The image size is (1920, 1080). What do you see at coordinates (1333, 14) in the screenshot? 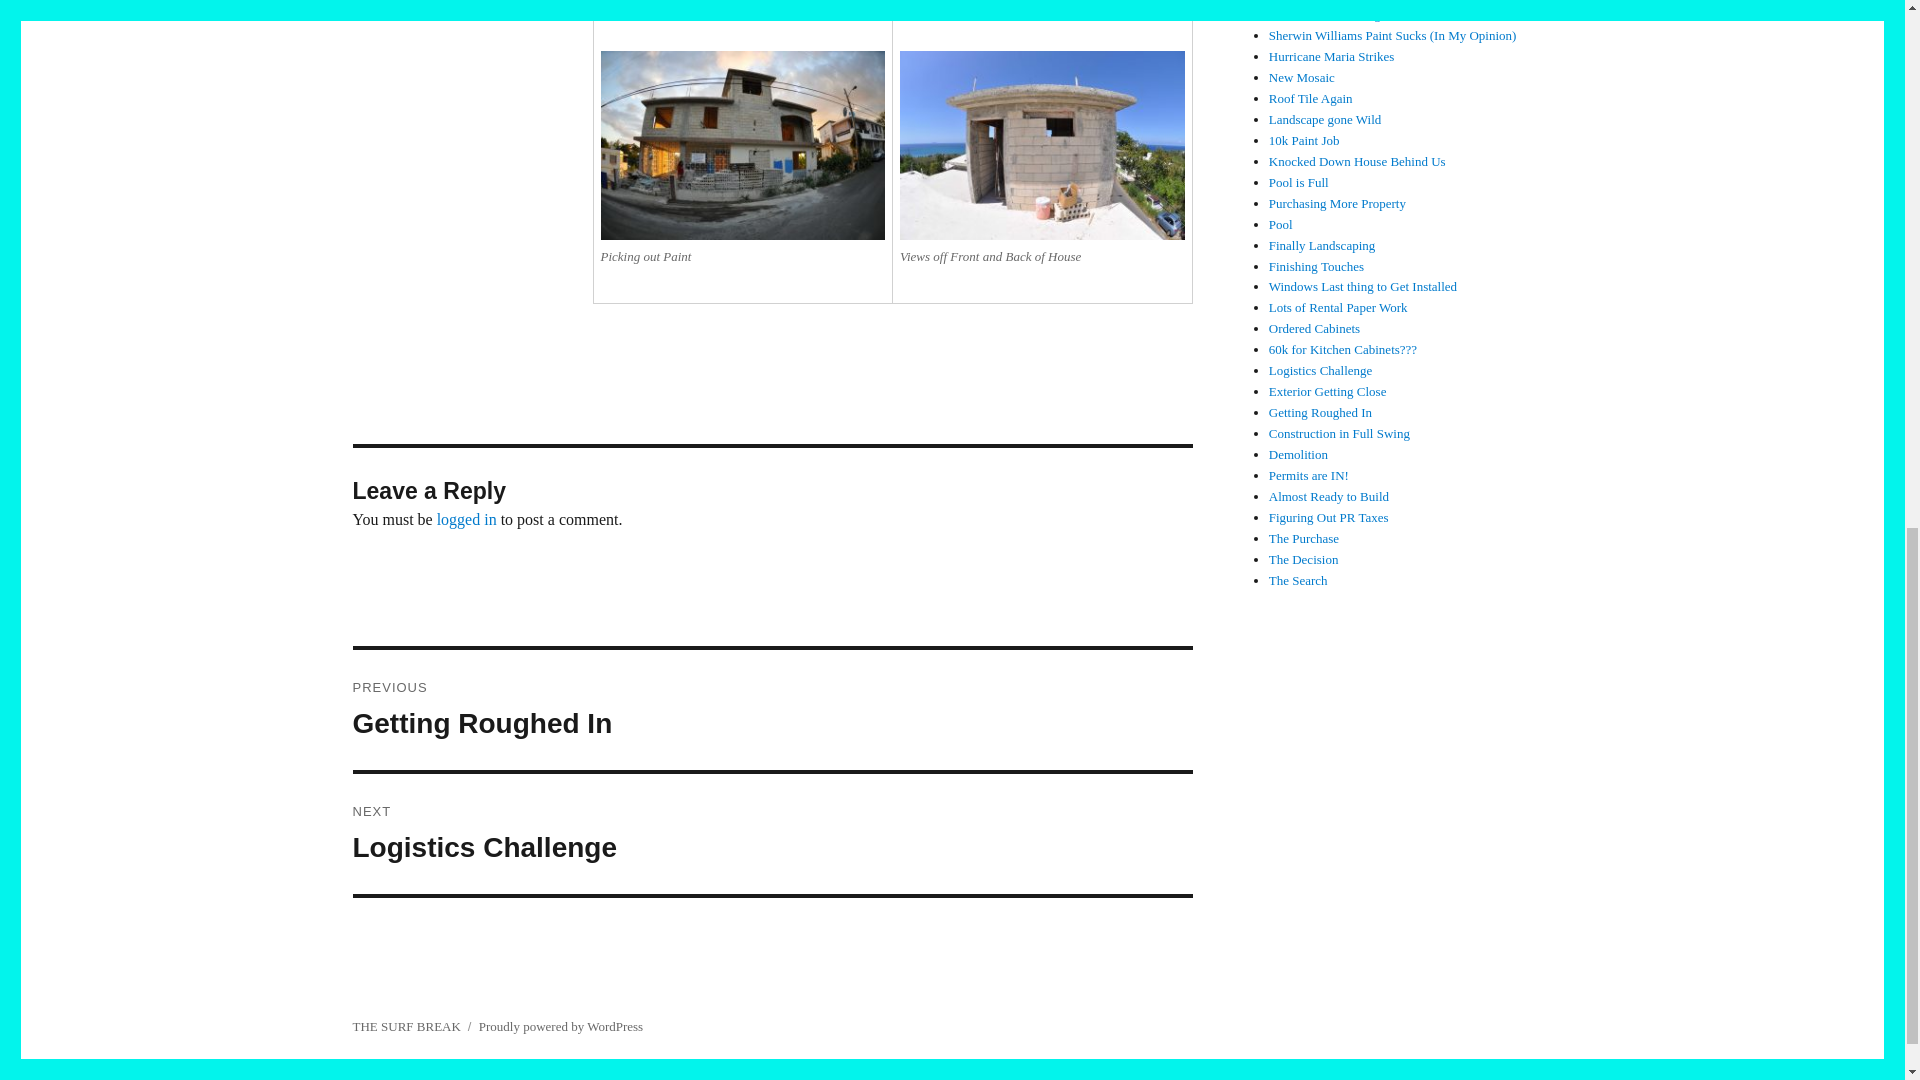
I see `Hurricane Maria Strikes` at bounding box center [1333, 14].